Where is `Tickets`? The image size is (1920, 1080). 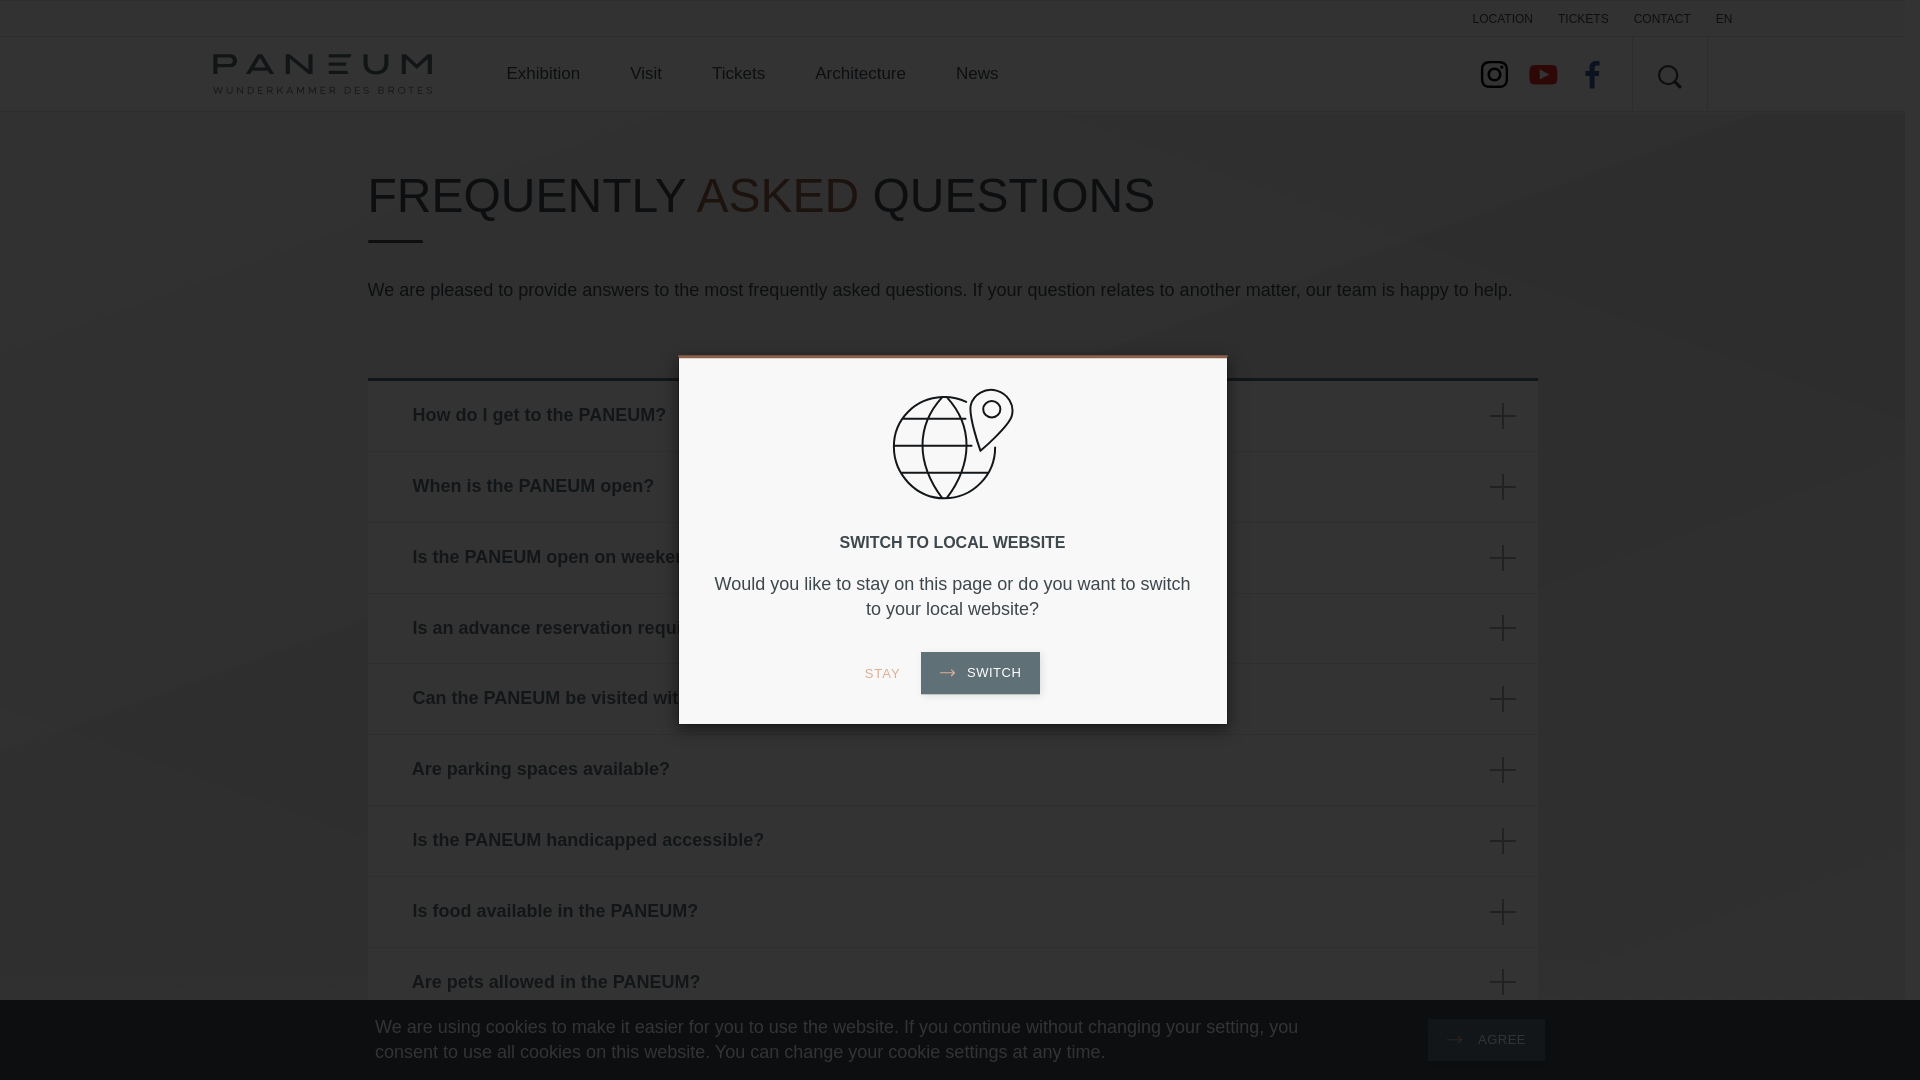
Tickets is located at coordinates (738, 74).